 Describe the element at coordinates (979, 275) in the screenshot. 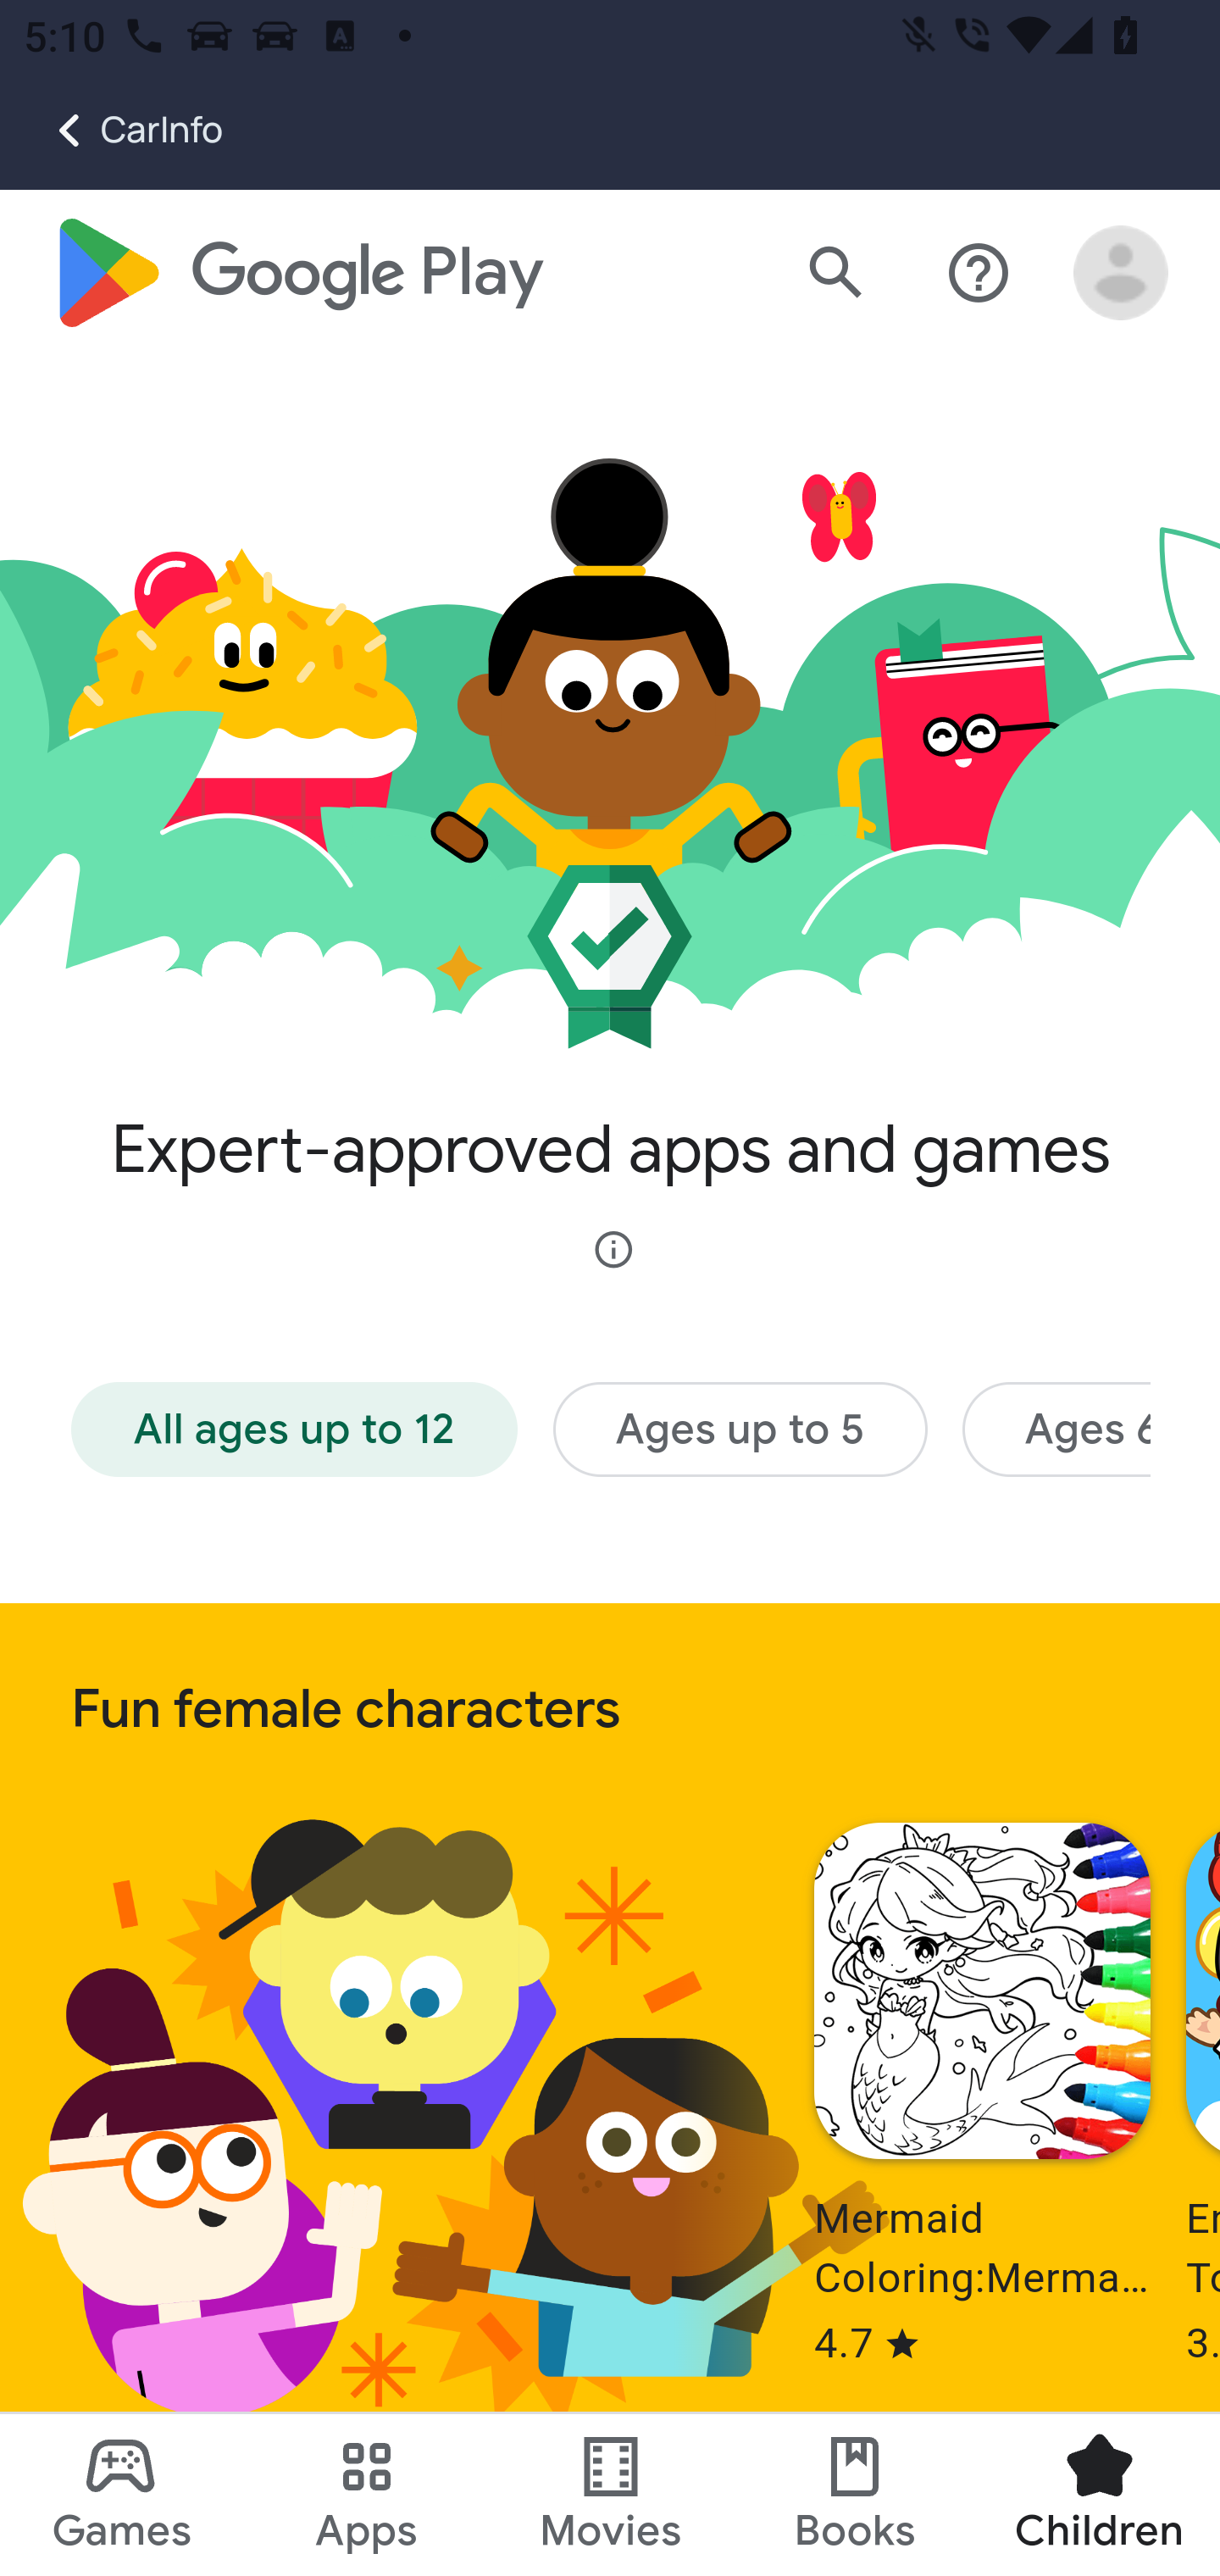

I see `Help centre` at that location.